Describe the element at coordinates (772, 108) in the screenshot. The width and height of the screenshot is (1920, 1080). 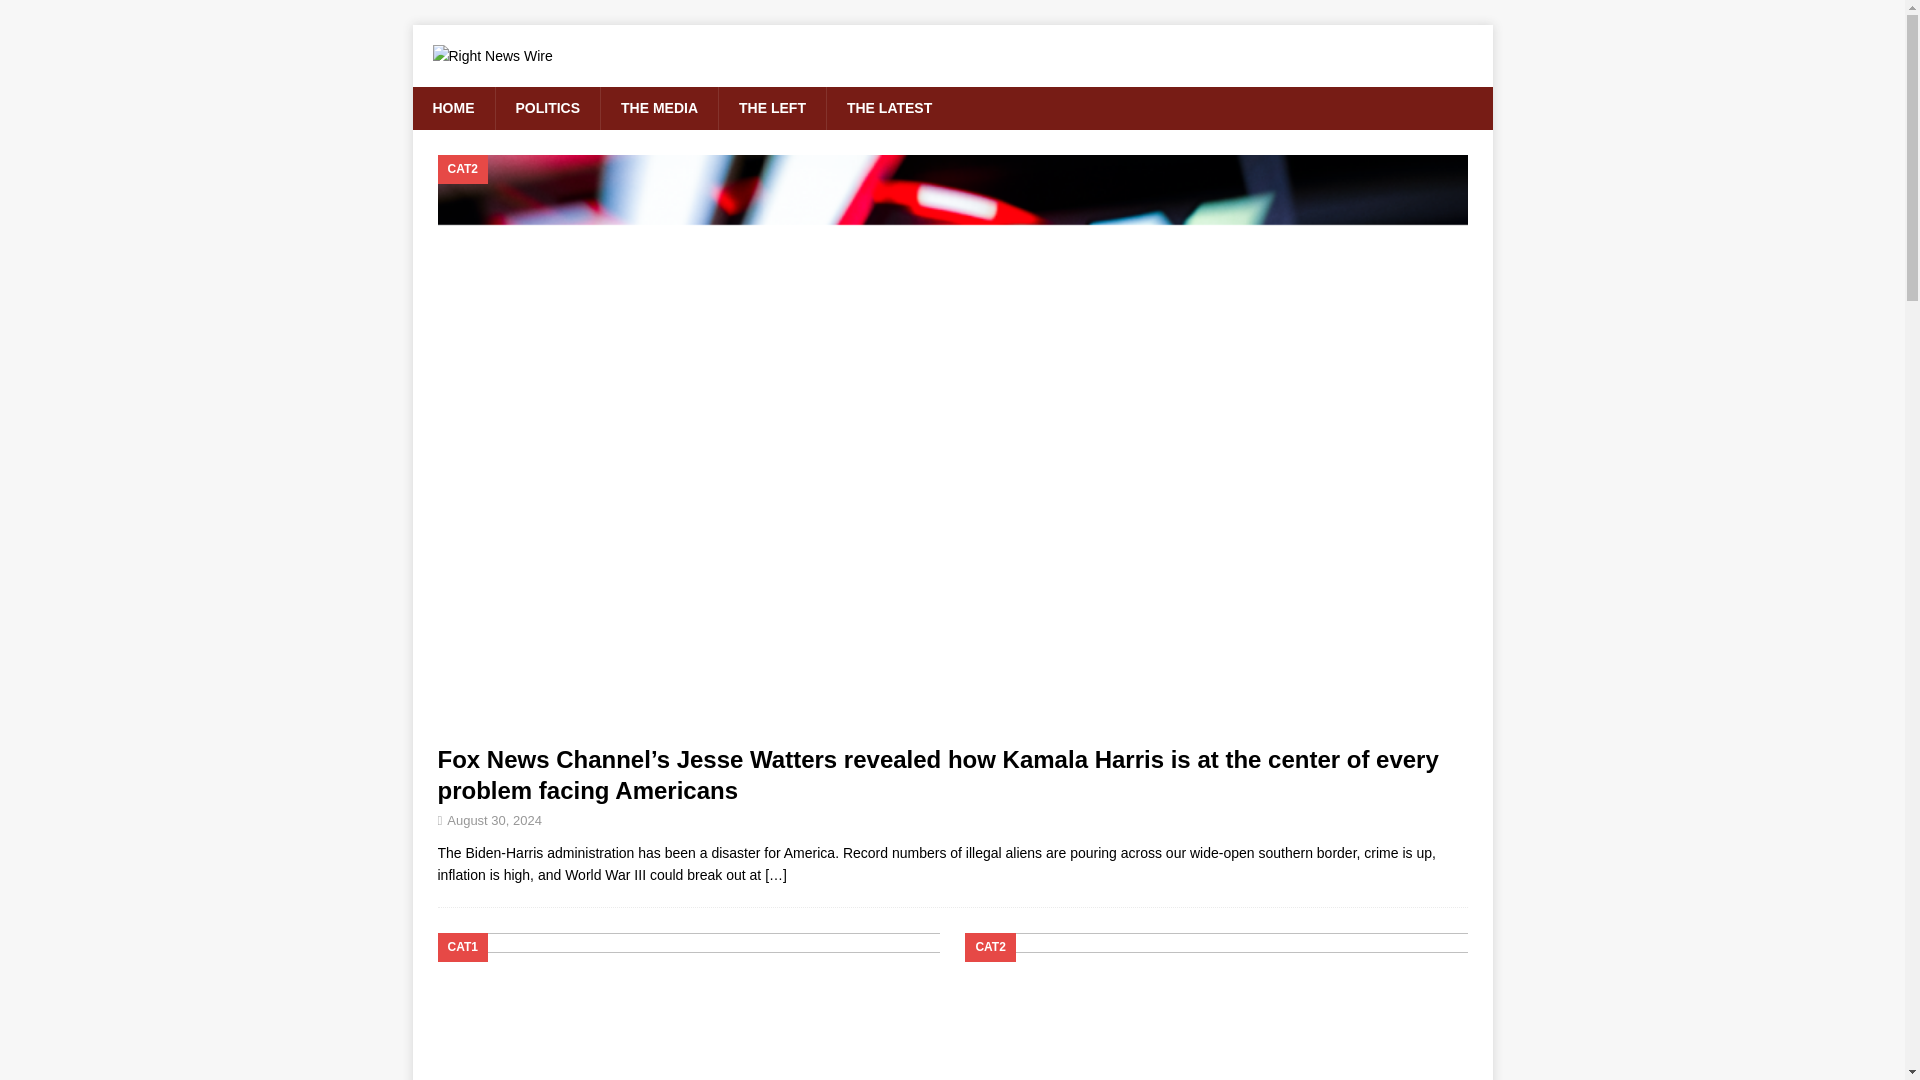
I see `THE LEFT` at that location.